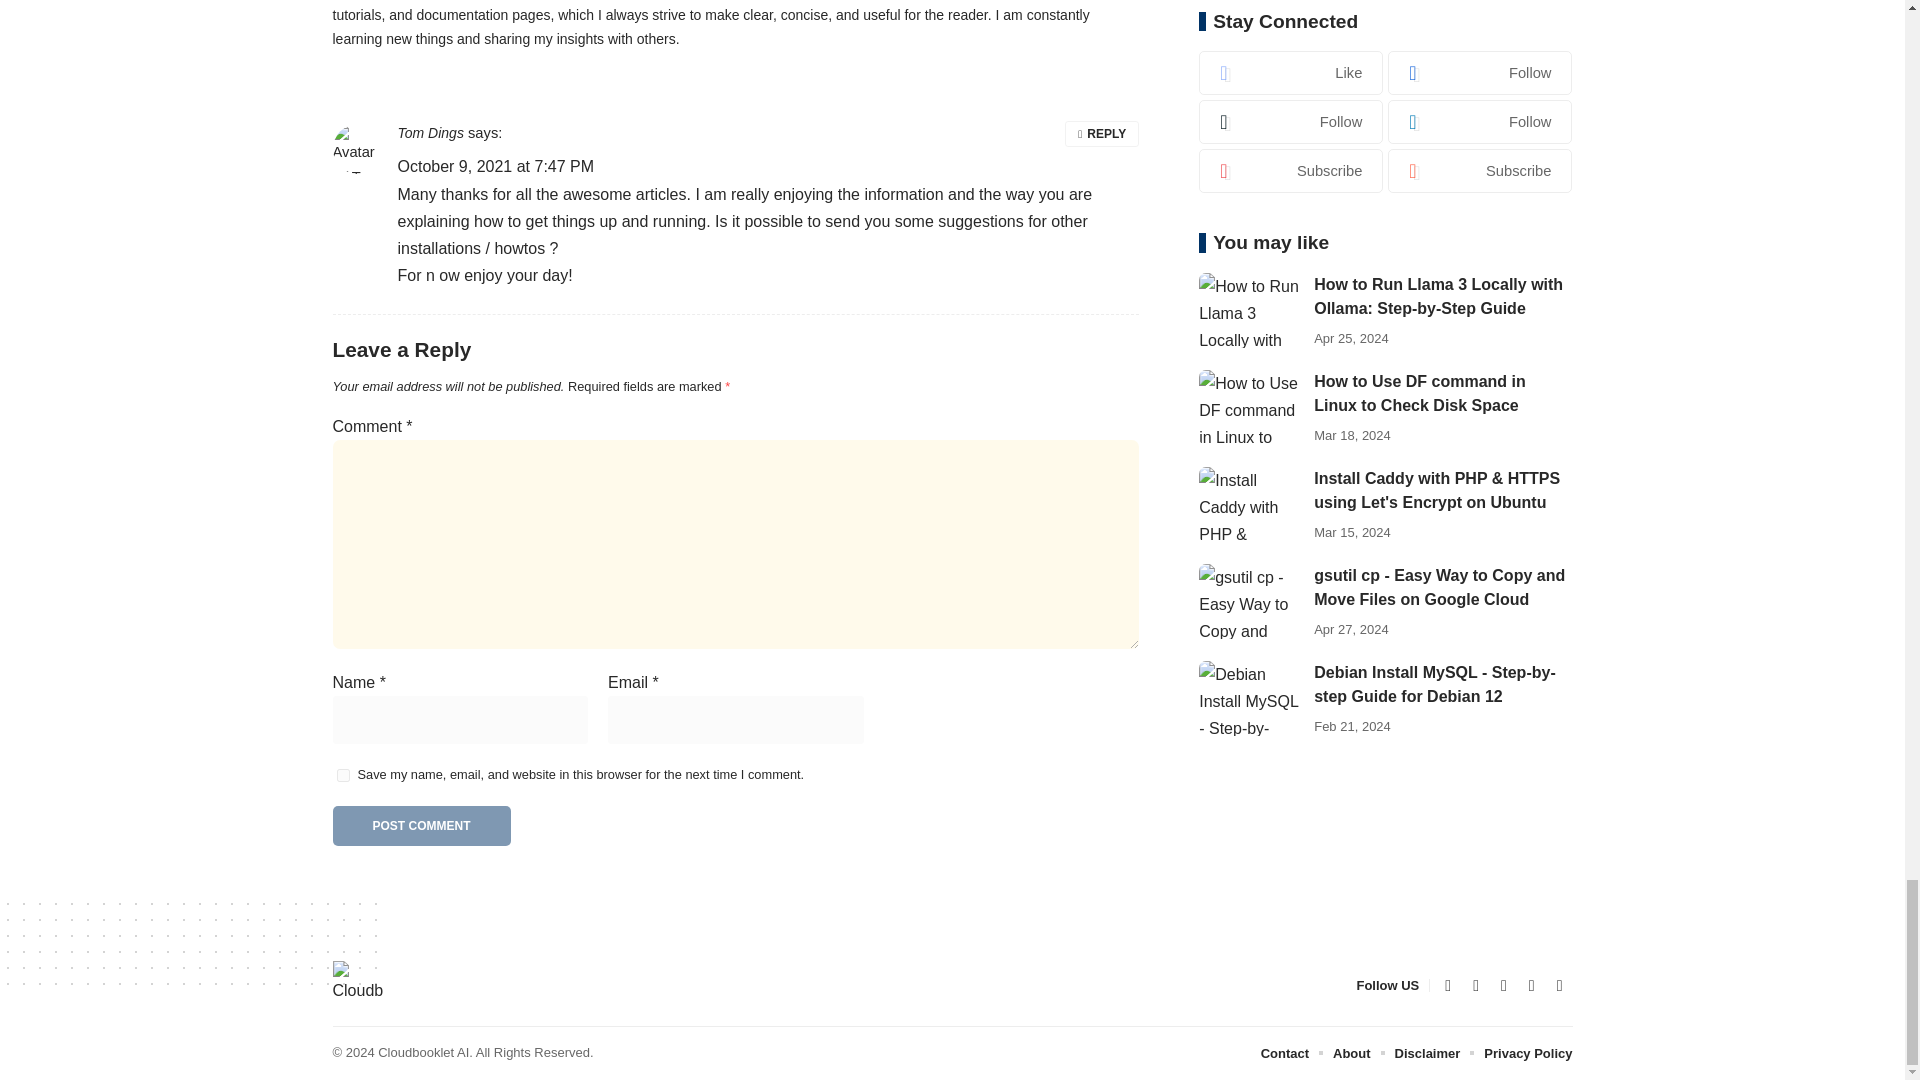 The width and height of the screenshot is (1920, 1080). Describe the element at coordinates (357, 986) in the screenshot. I see `Cloudbooklet AI` at that location.